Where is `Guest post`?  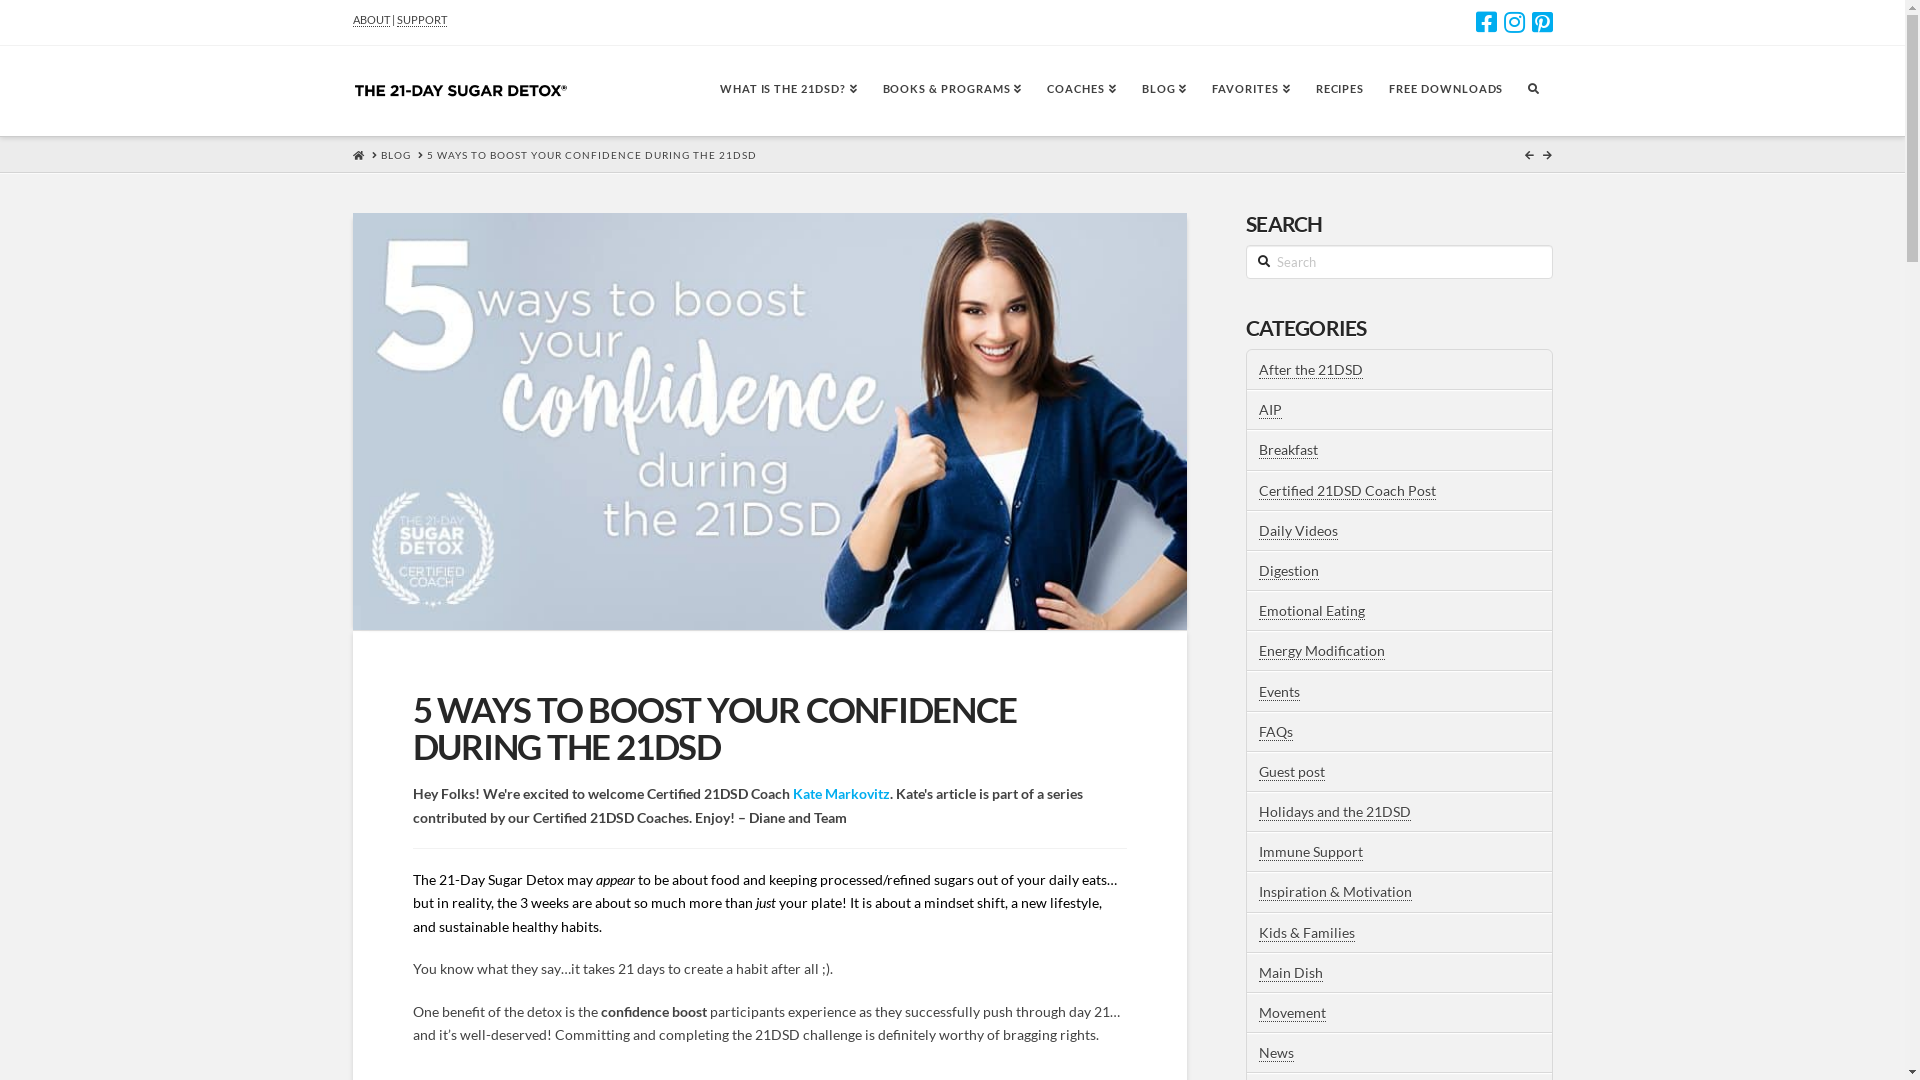 Guest post is located at coordinates (1292, 772).